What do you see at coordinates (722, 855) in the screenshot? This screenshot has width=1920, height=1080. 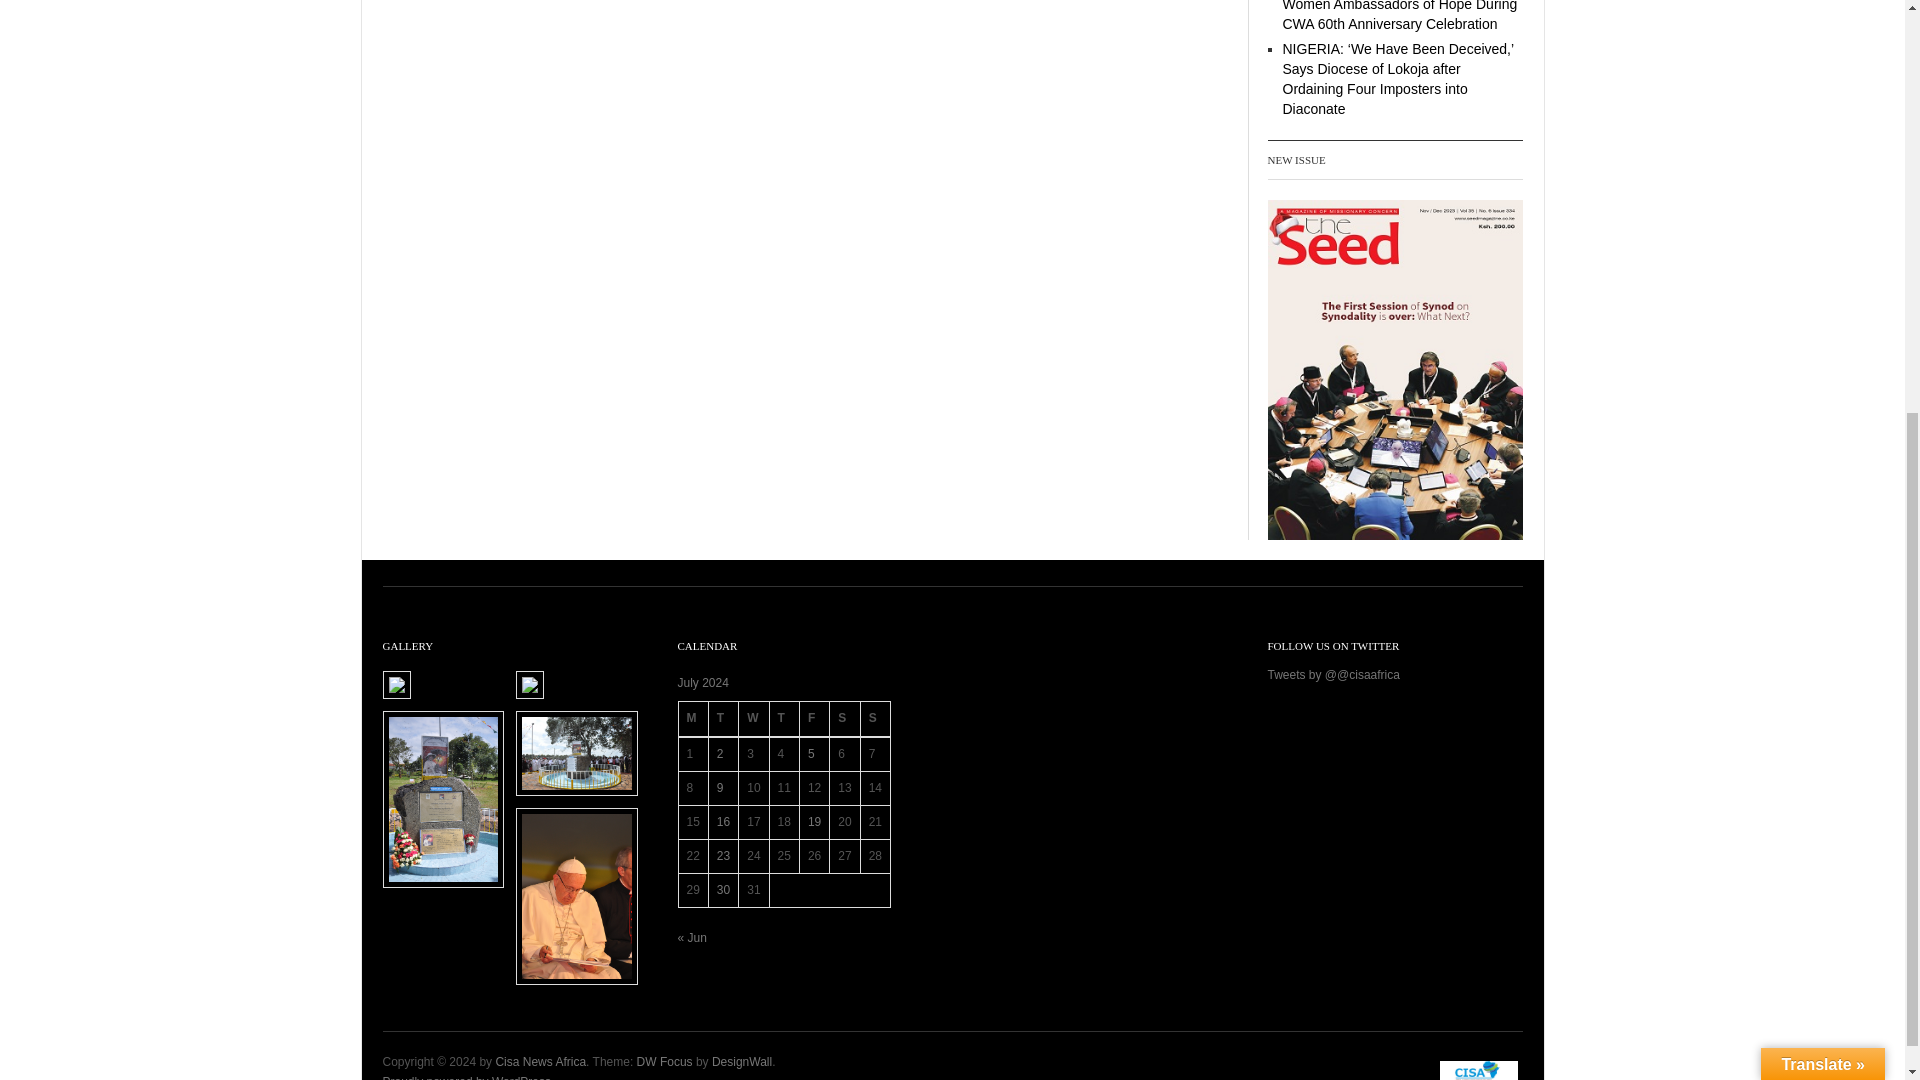 I see `23` at bounding box center [722, 855].